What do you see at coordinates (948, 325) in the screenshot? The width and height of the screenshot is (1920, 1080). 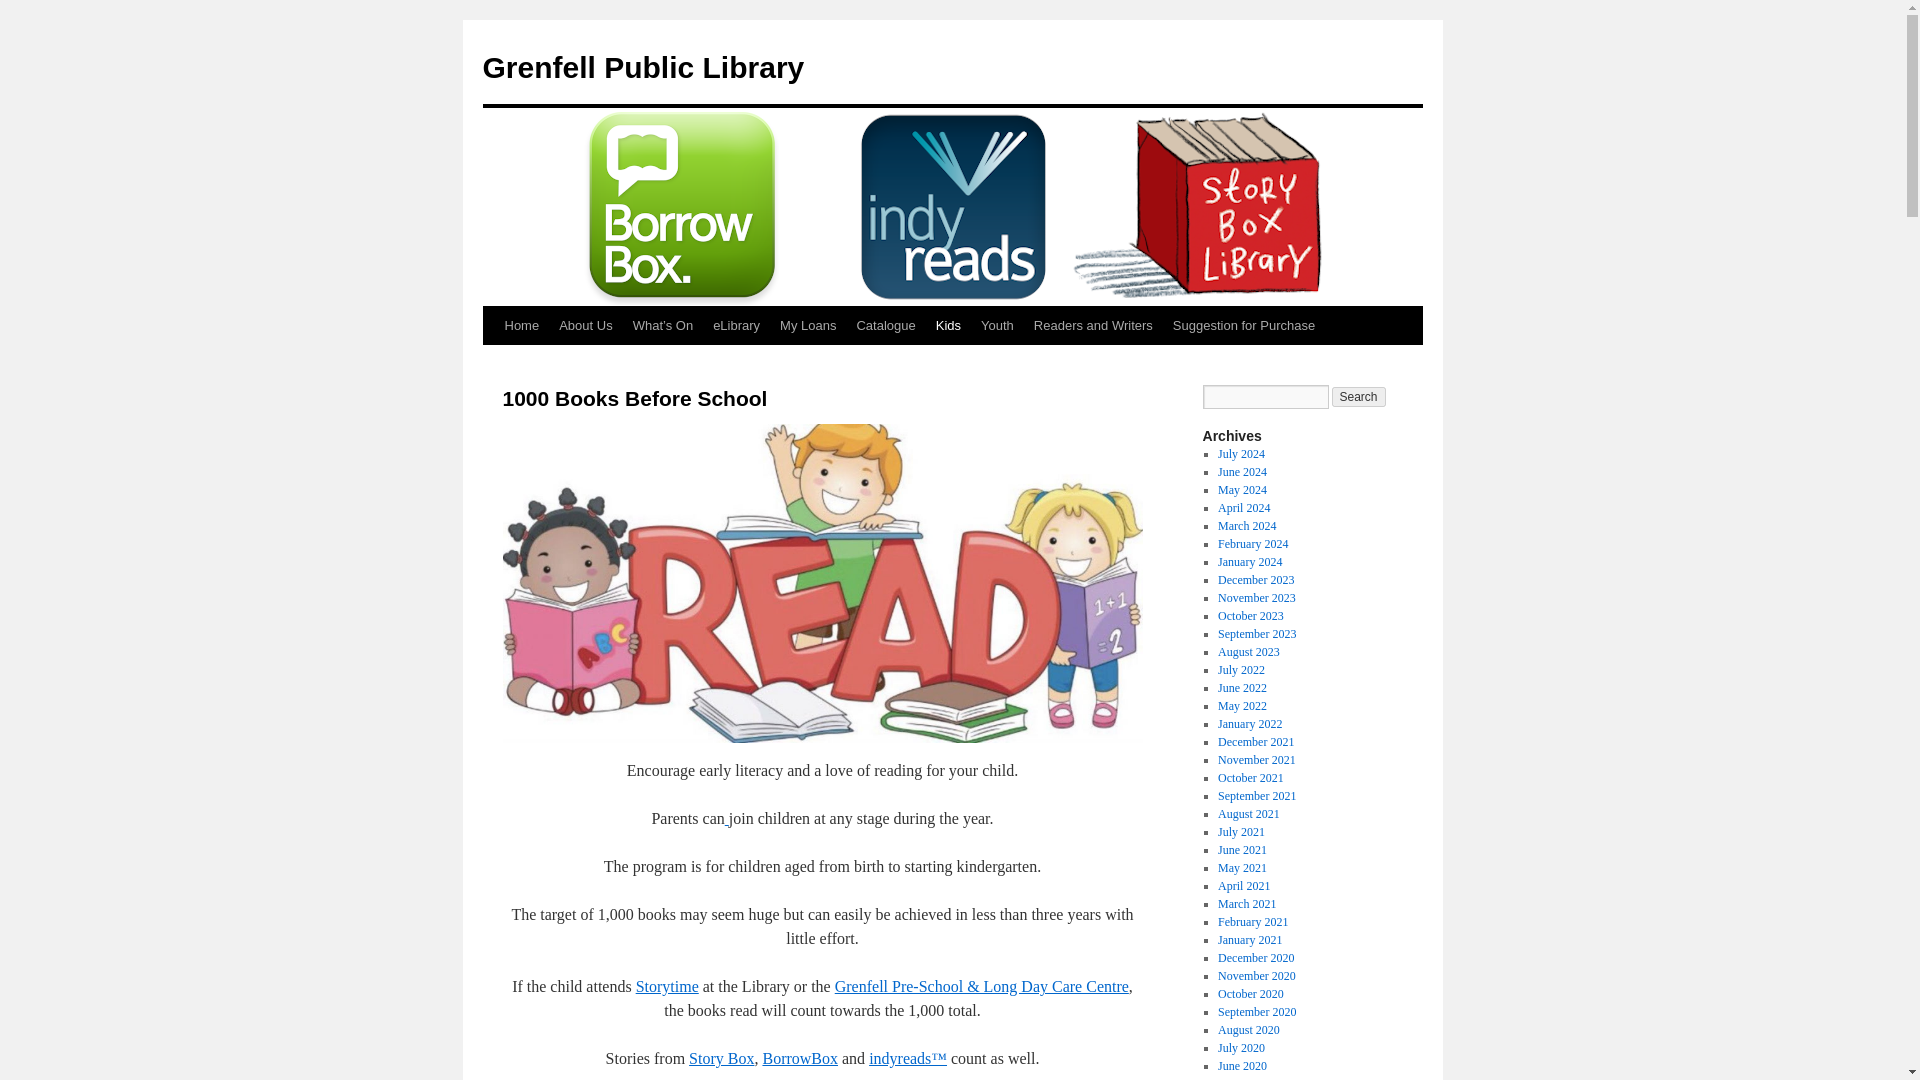 I see `Kids` at bounding box center [948, 325].